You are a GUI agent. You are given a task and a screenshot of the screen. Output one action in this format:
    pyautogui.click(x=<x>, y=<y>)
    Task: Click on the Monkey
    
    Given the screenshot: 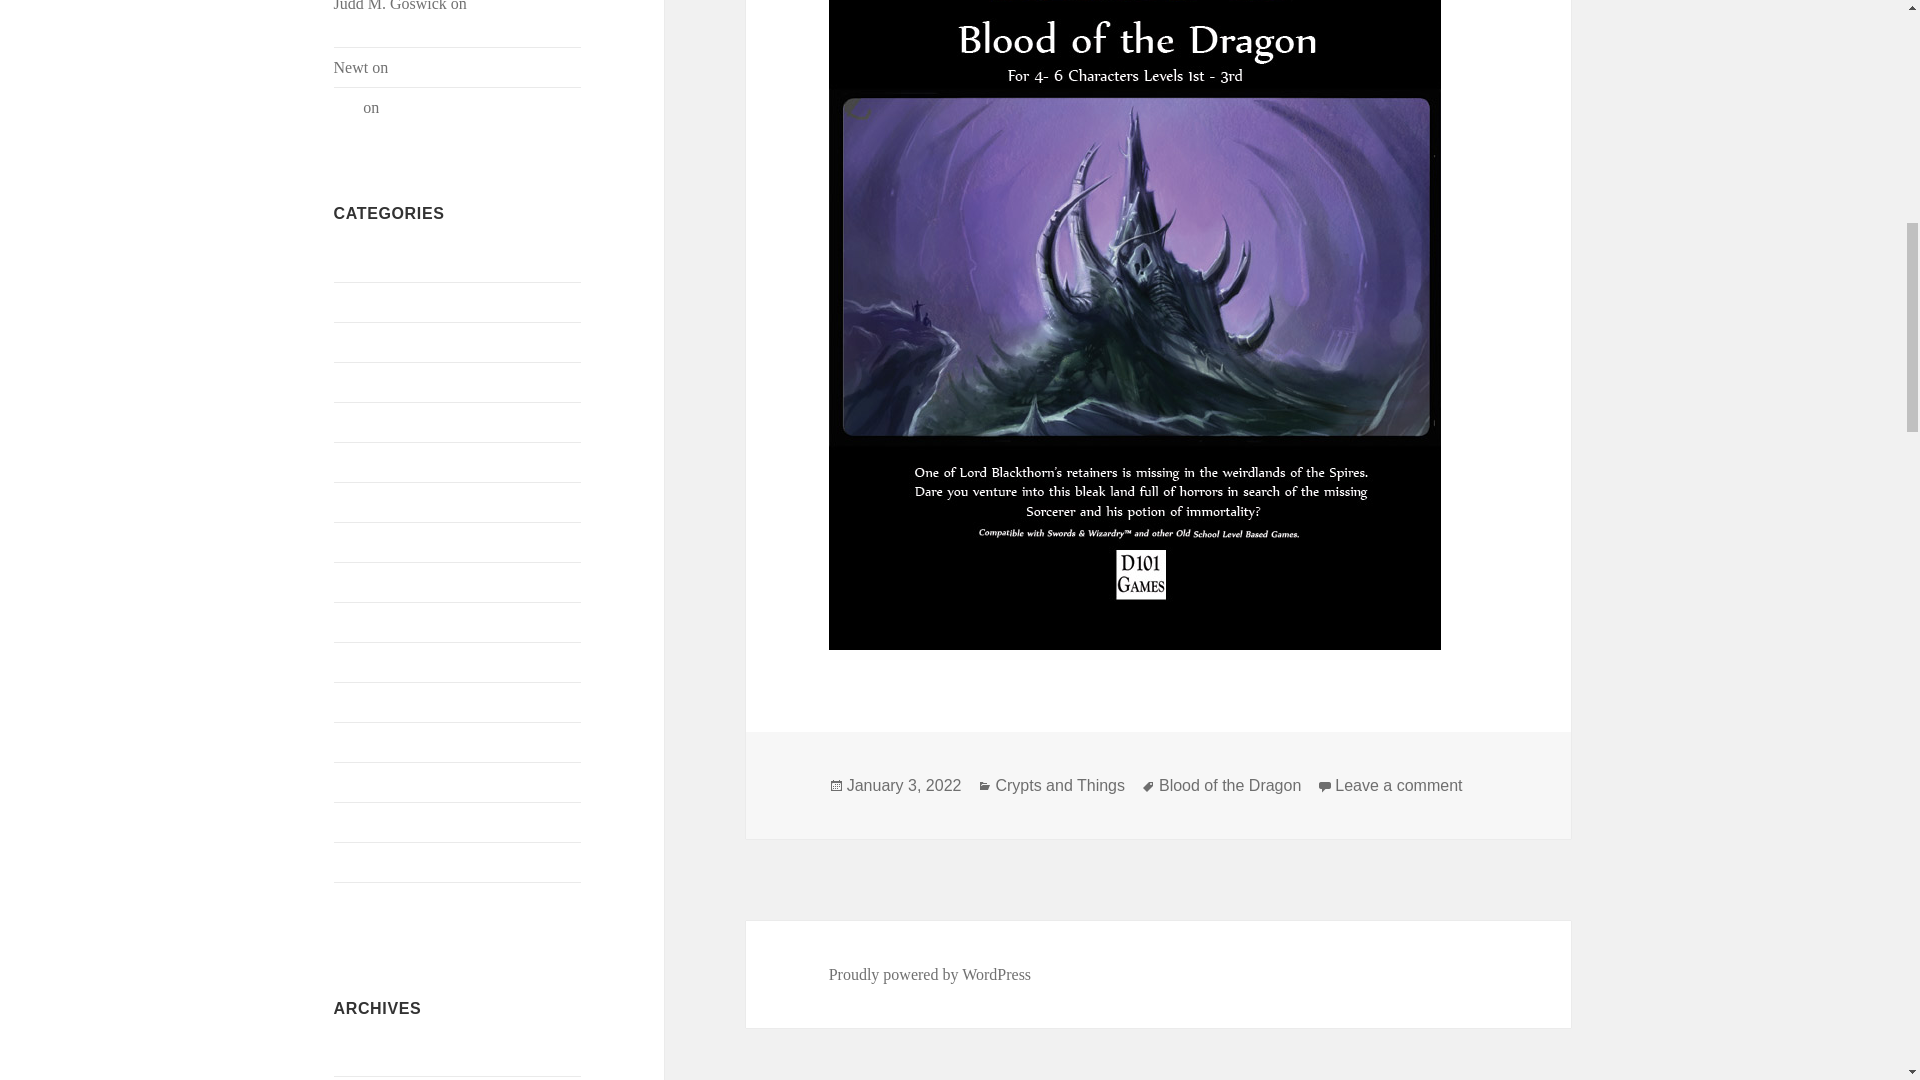 What is the action you would take?
    pyautogui.click(x=360, y=541)
    